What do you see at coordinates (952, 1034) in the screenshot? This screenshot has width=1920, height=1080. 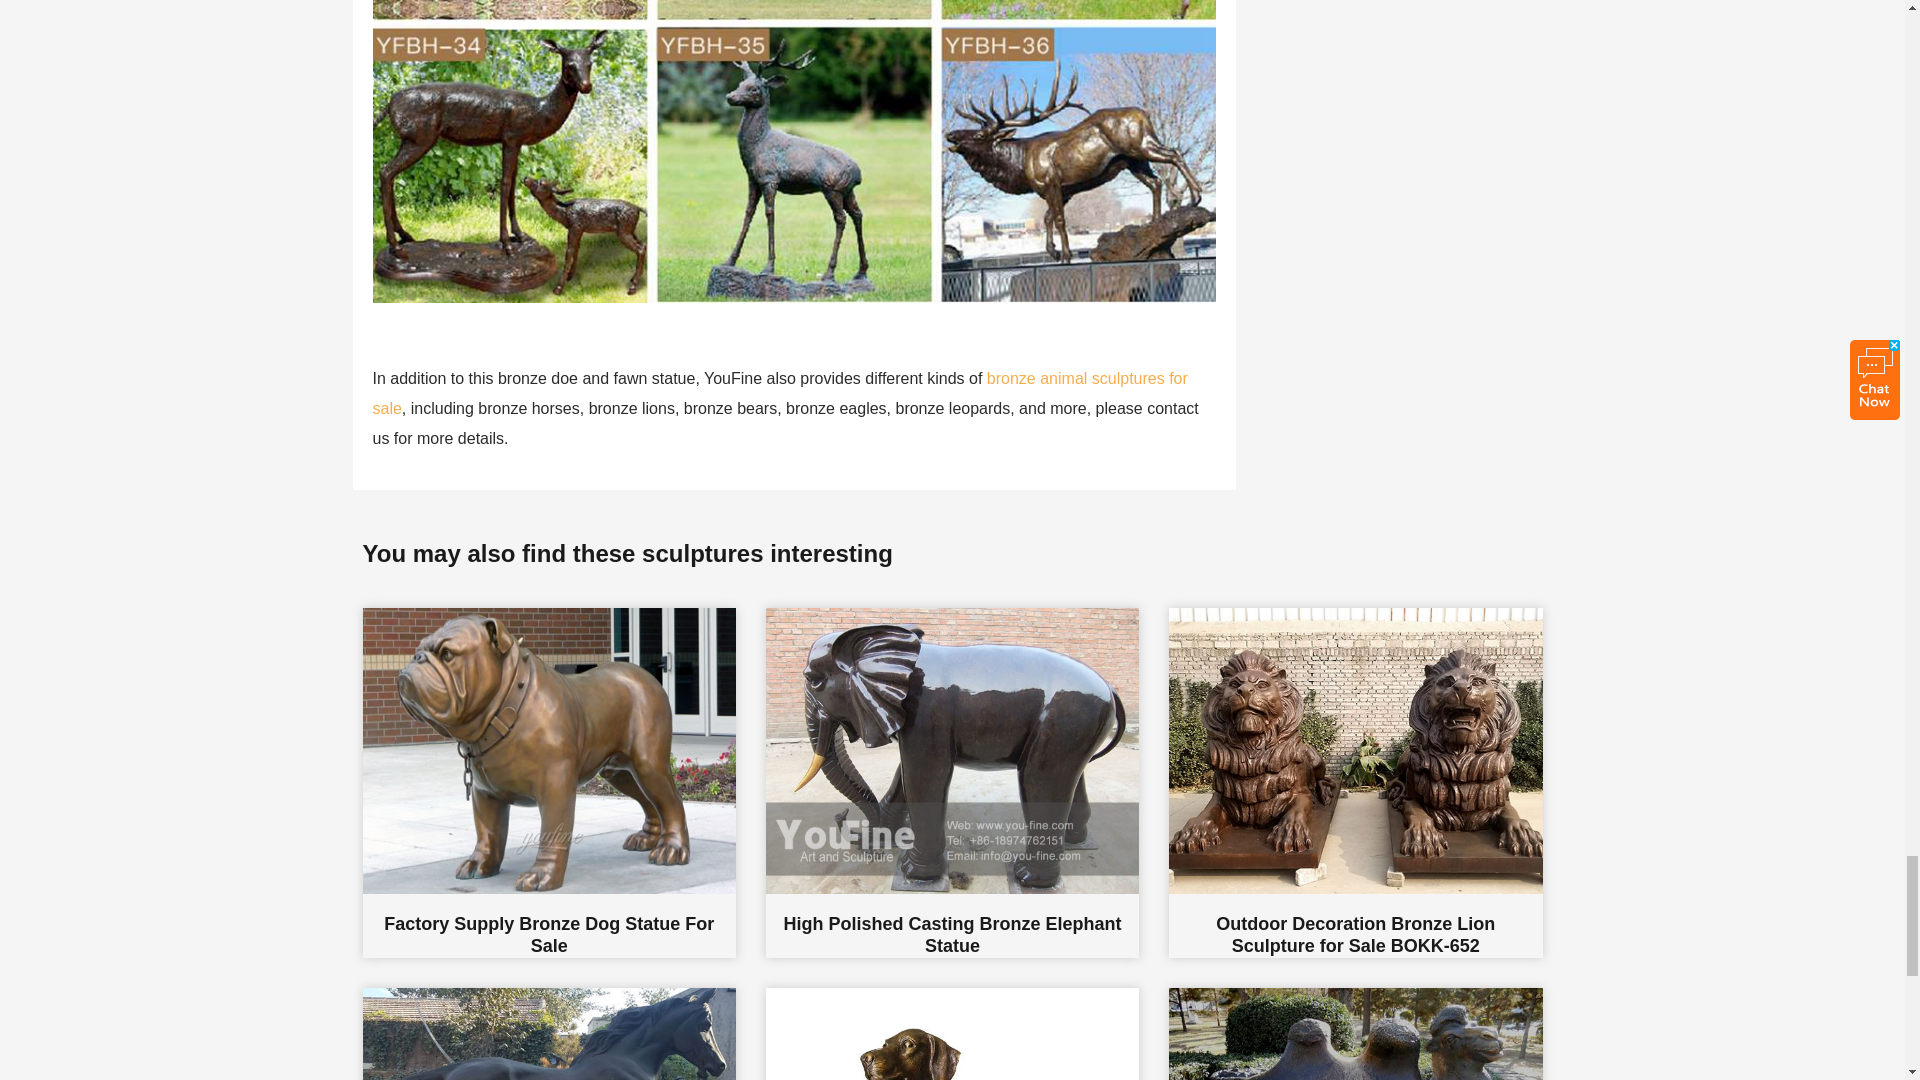 I see `Memorial Home Decoration Bronze Dog Statue` at bounding box center [952, 1034].